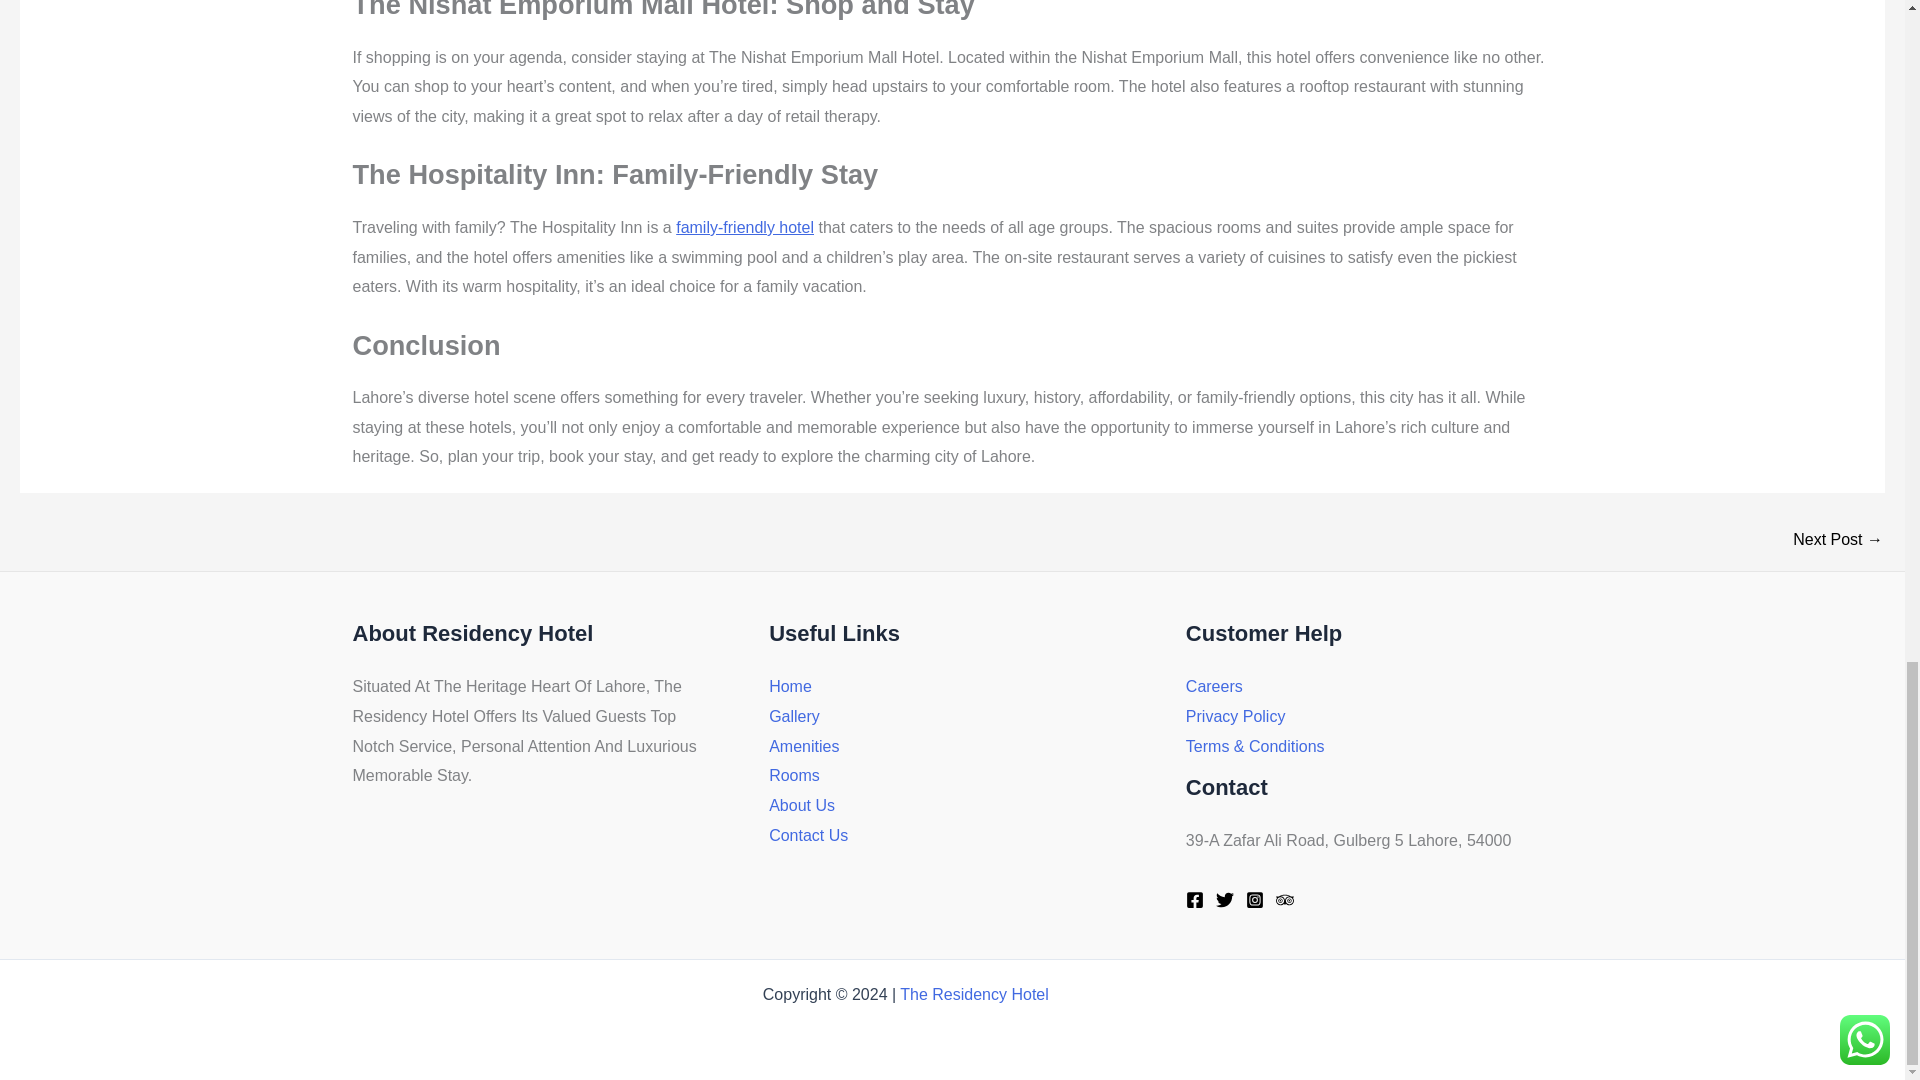 This screenshot has height=1080, width=1920. What do you see at coordinates (802, 806) in the screenshot?
I see `About Us` at bounding box center [802, 806].